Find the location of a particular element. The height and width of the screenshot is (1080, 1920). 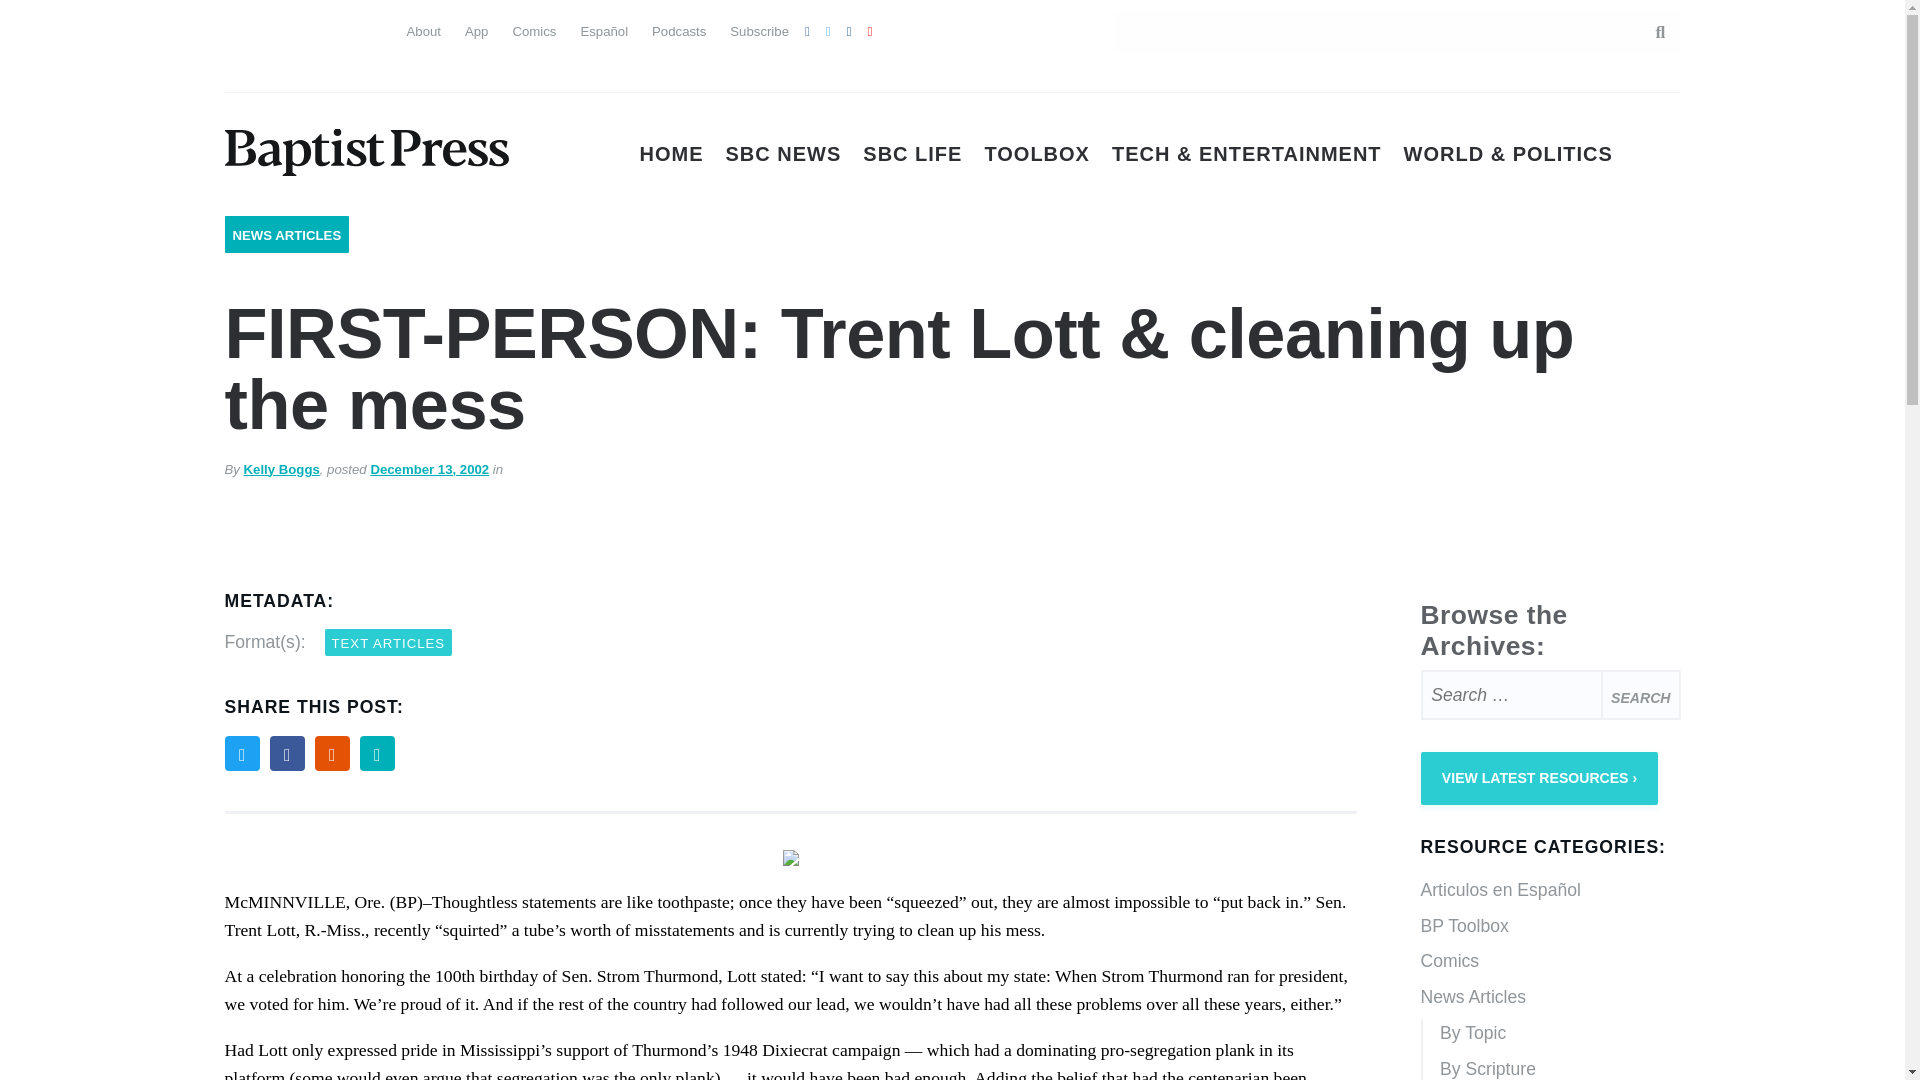

Comics is located at coordinates (534, 30).